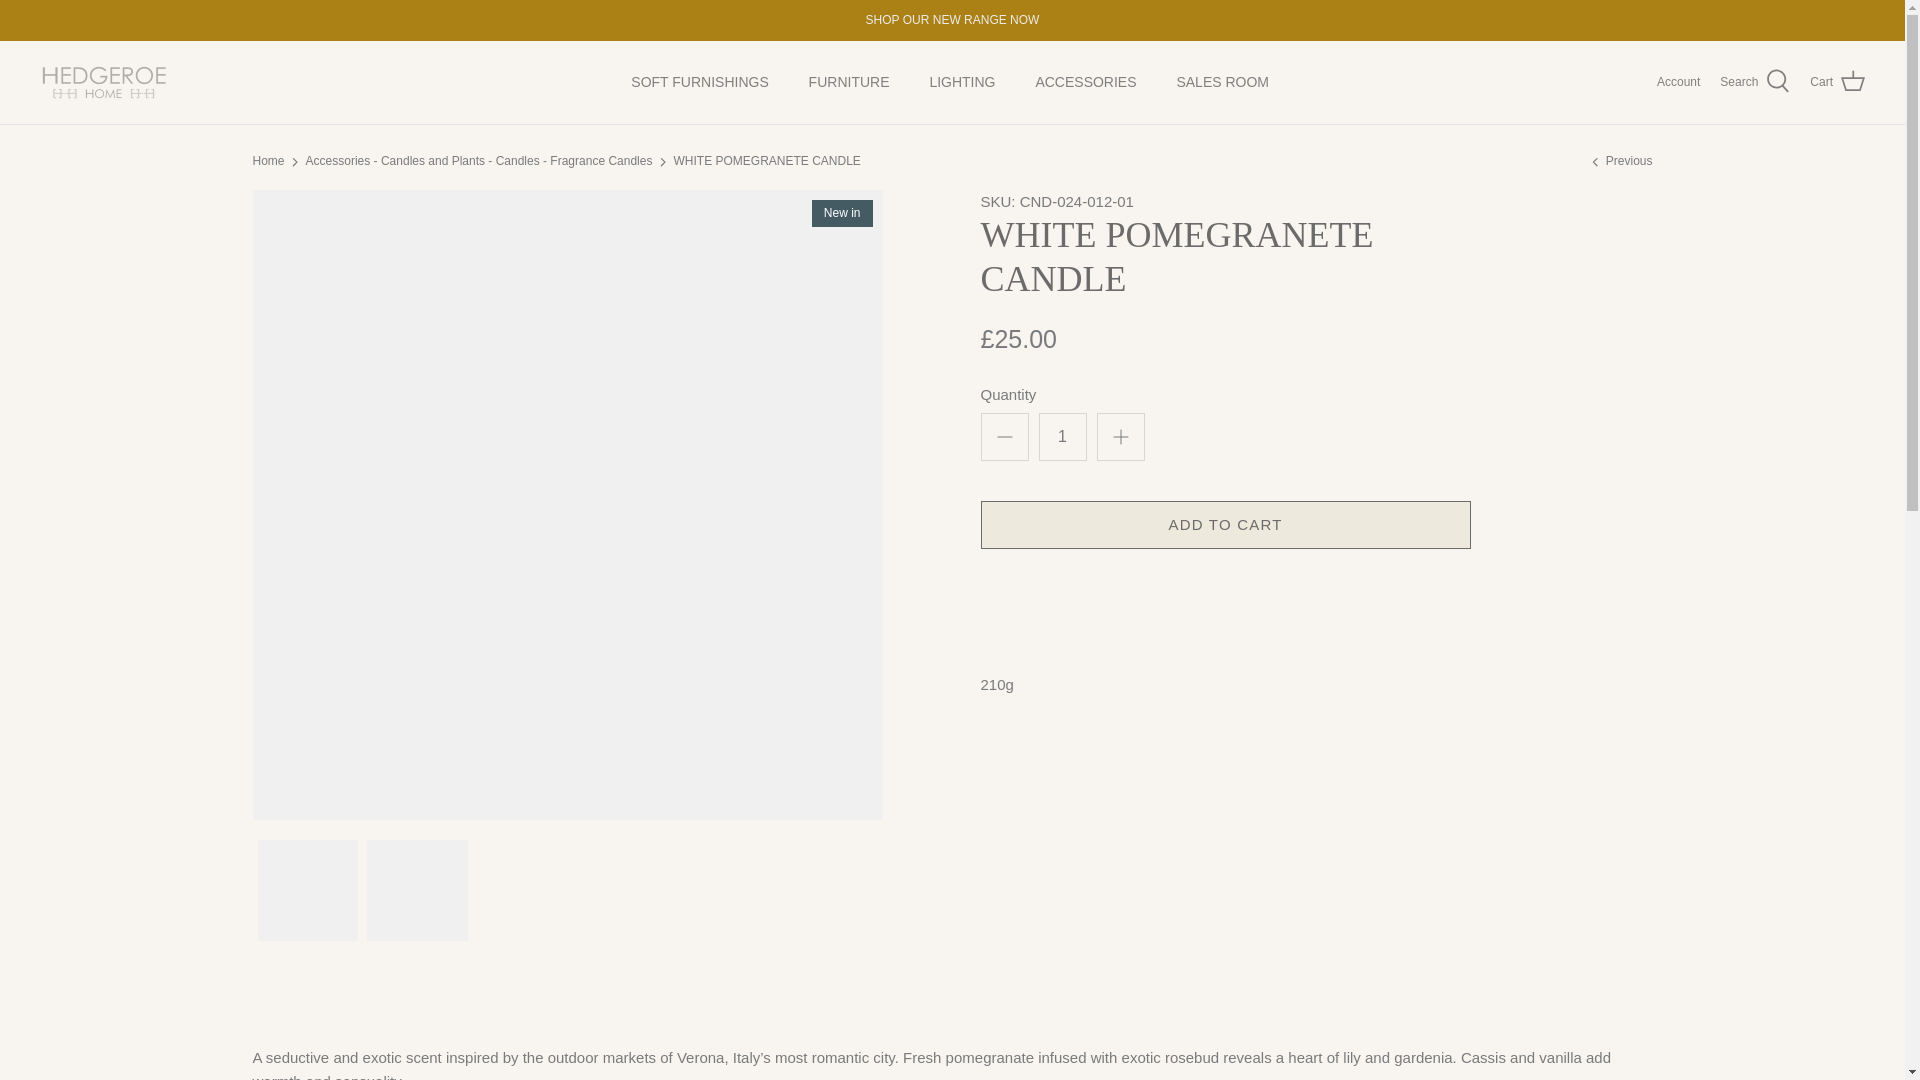  What do you see at coordinates (1754, 82) in the screenshot?
I see `Search` at bounding box center [1754, 82].